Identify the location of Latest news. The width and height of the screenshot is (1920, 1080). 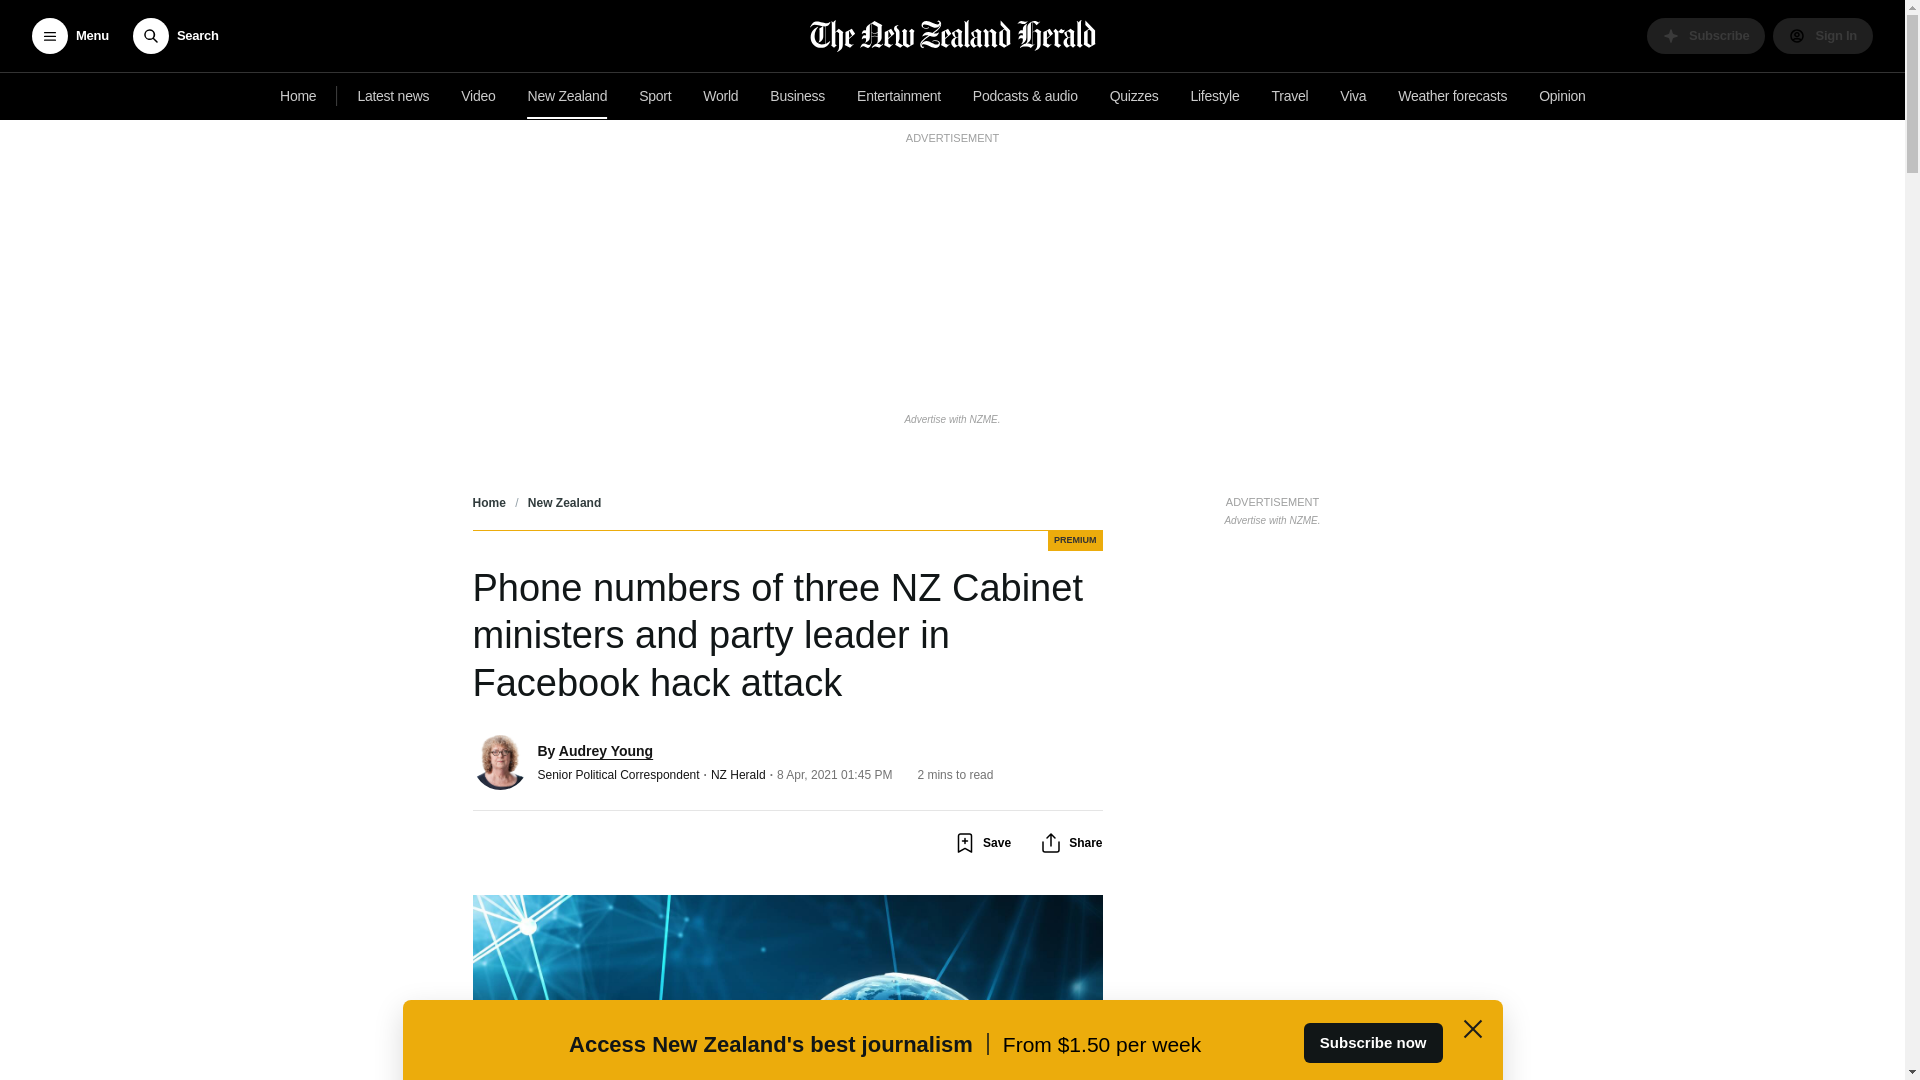
(393, 96).